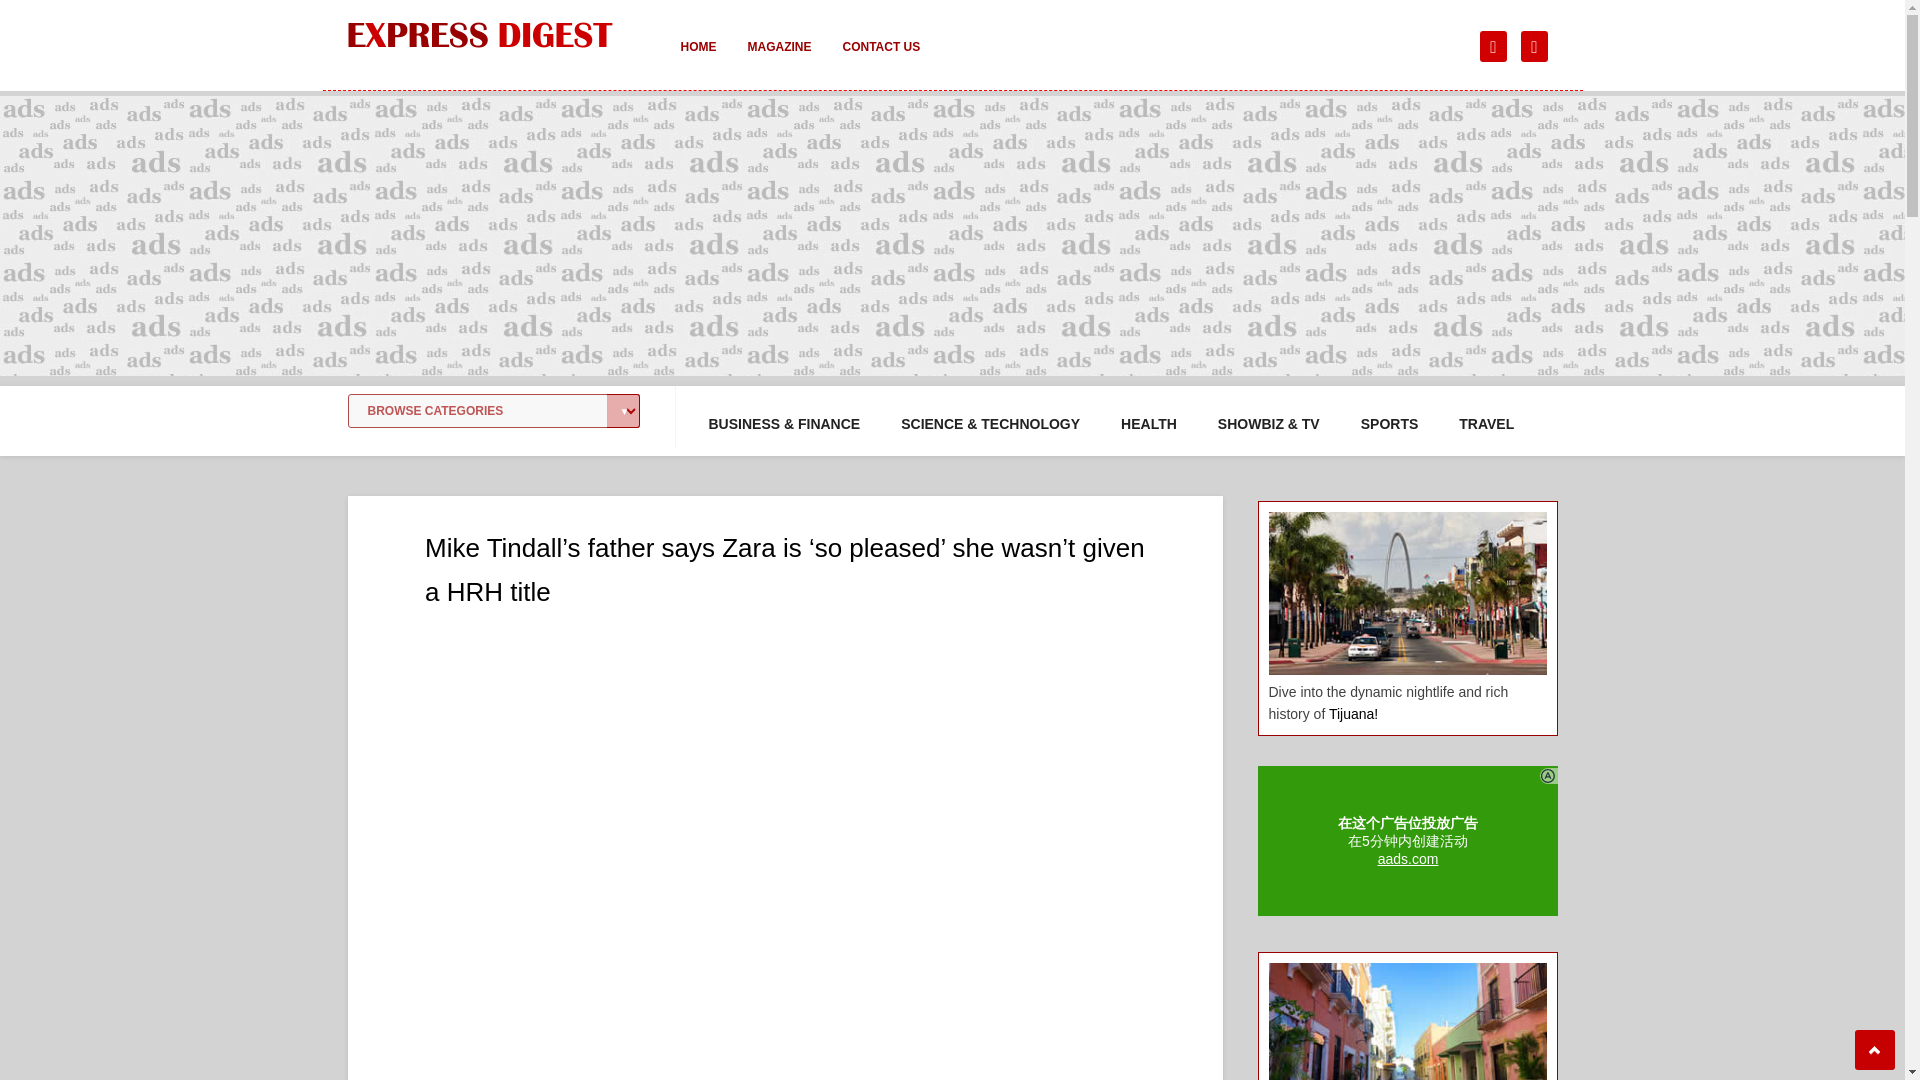  I want to click on SPORTS, so click(1390, 424).